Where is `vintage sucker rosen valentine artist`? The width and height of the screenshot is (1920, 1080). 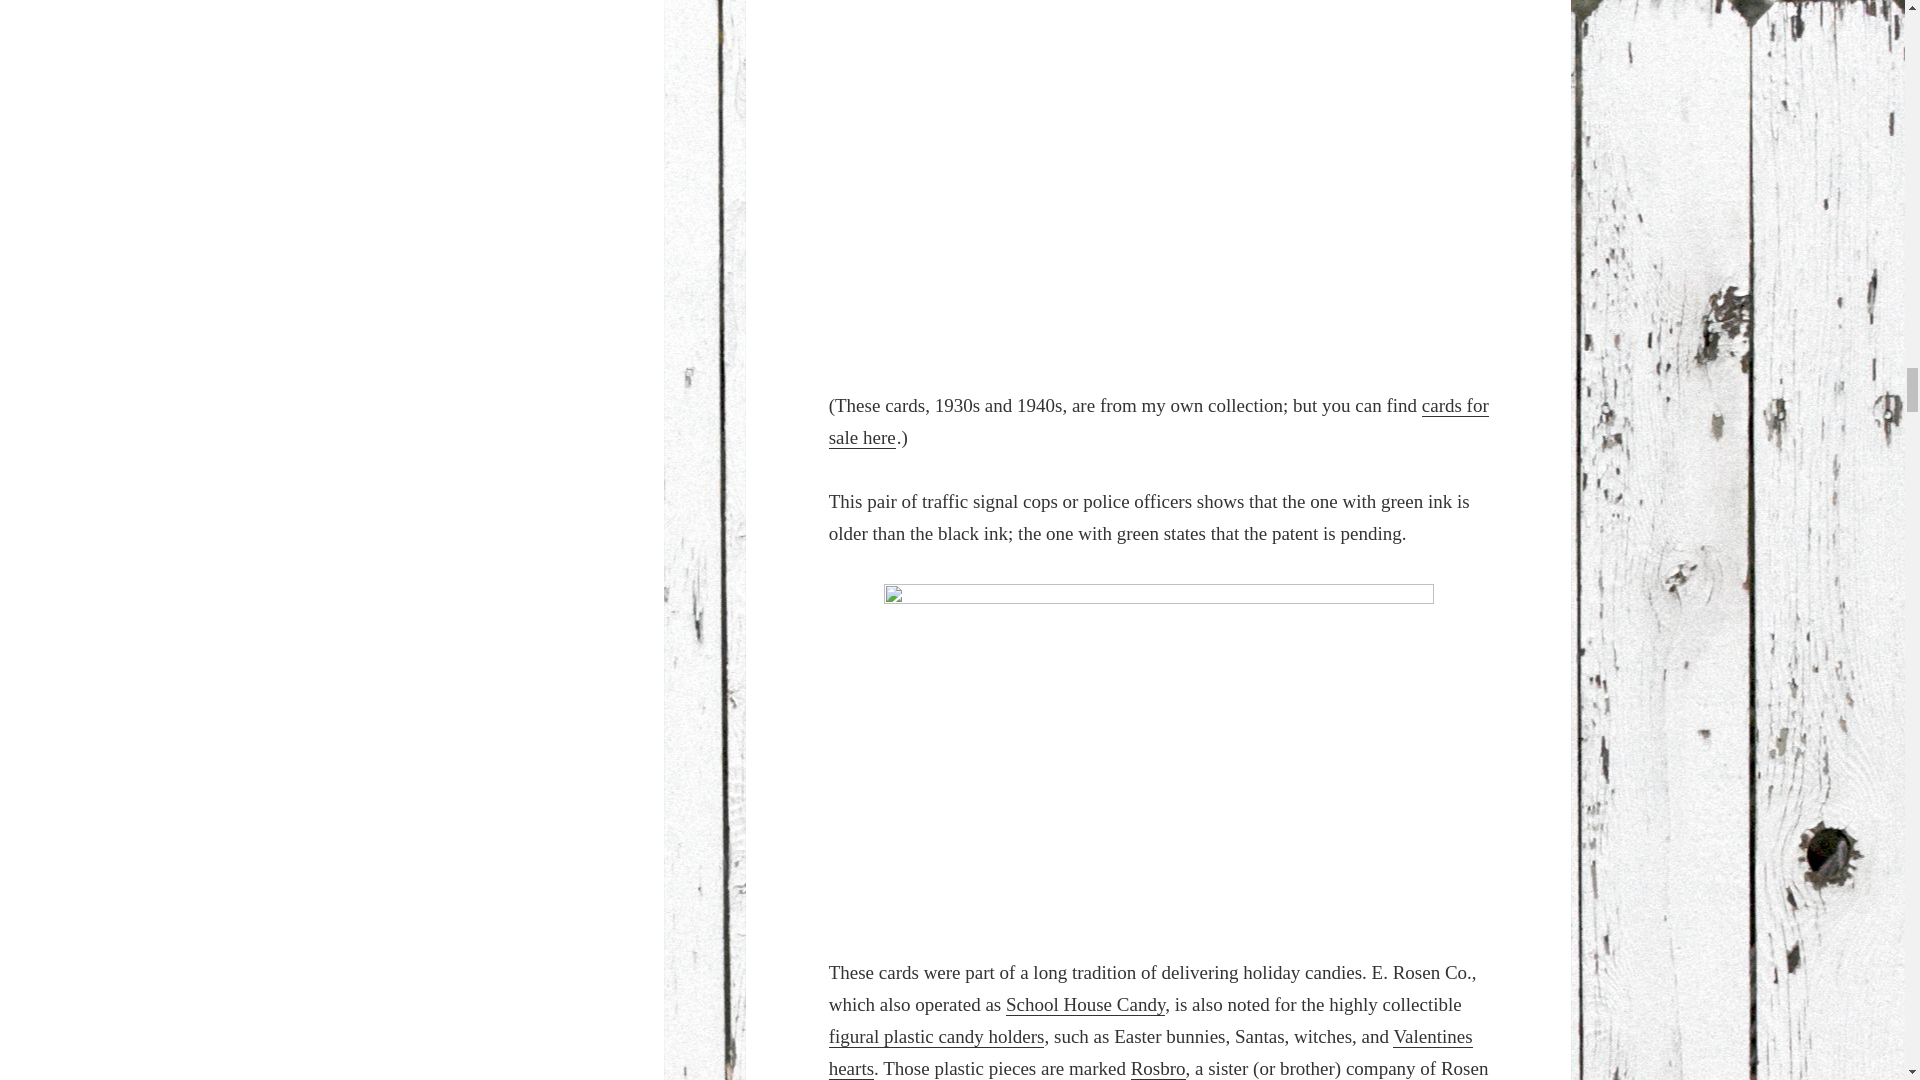 vintage sucker rosen valentine artist is located at coordinates (1158, 178).